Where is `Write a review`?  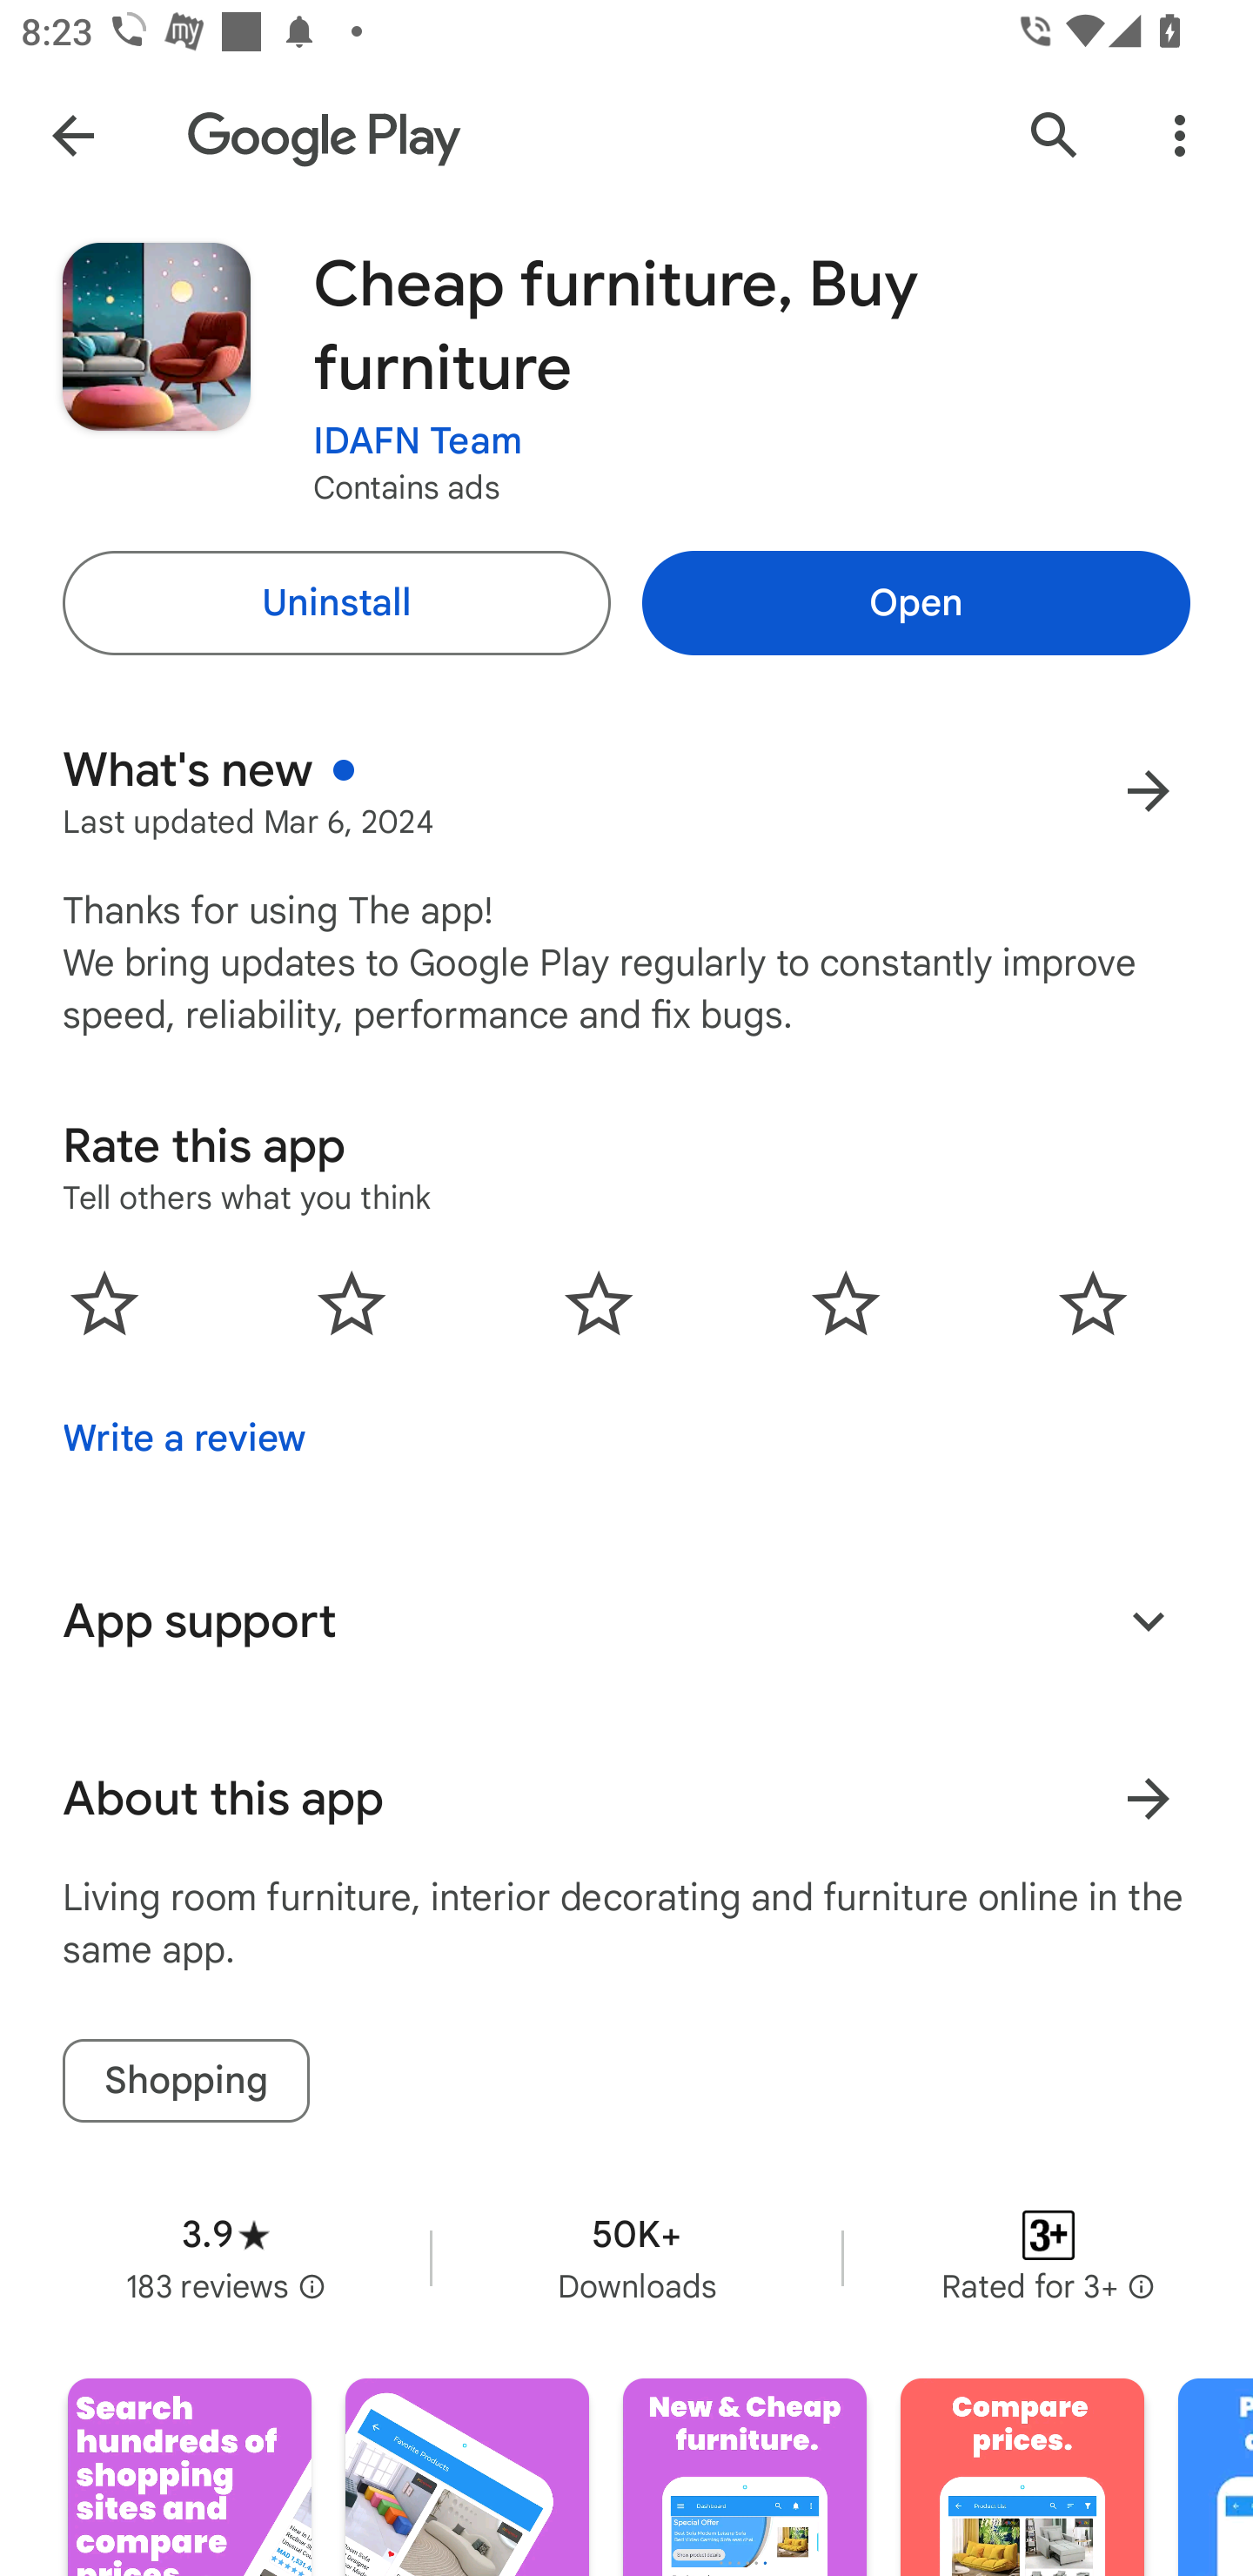 Write a review is located at coordinates (184, 1438).